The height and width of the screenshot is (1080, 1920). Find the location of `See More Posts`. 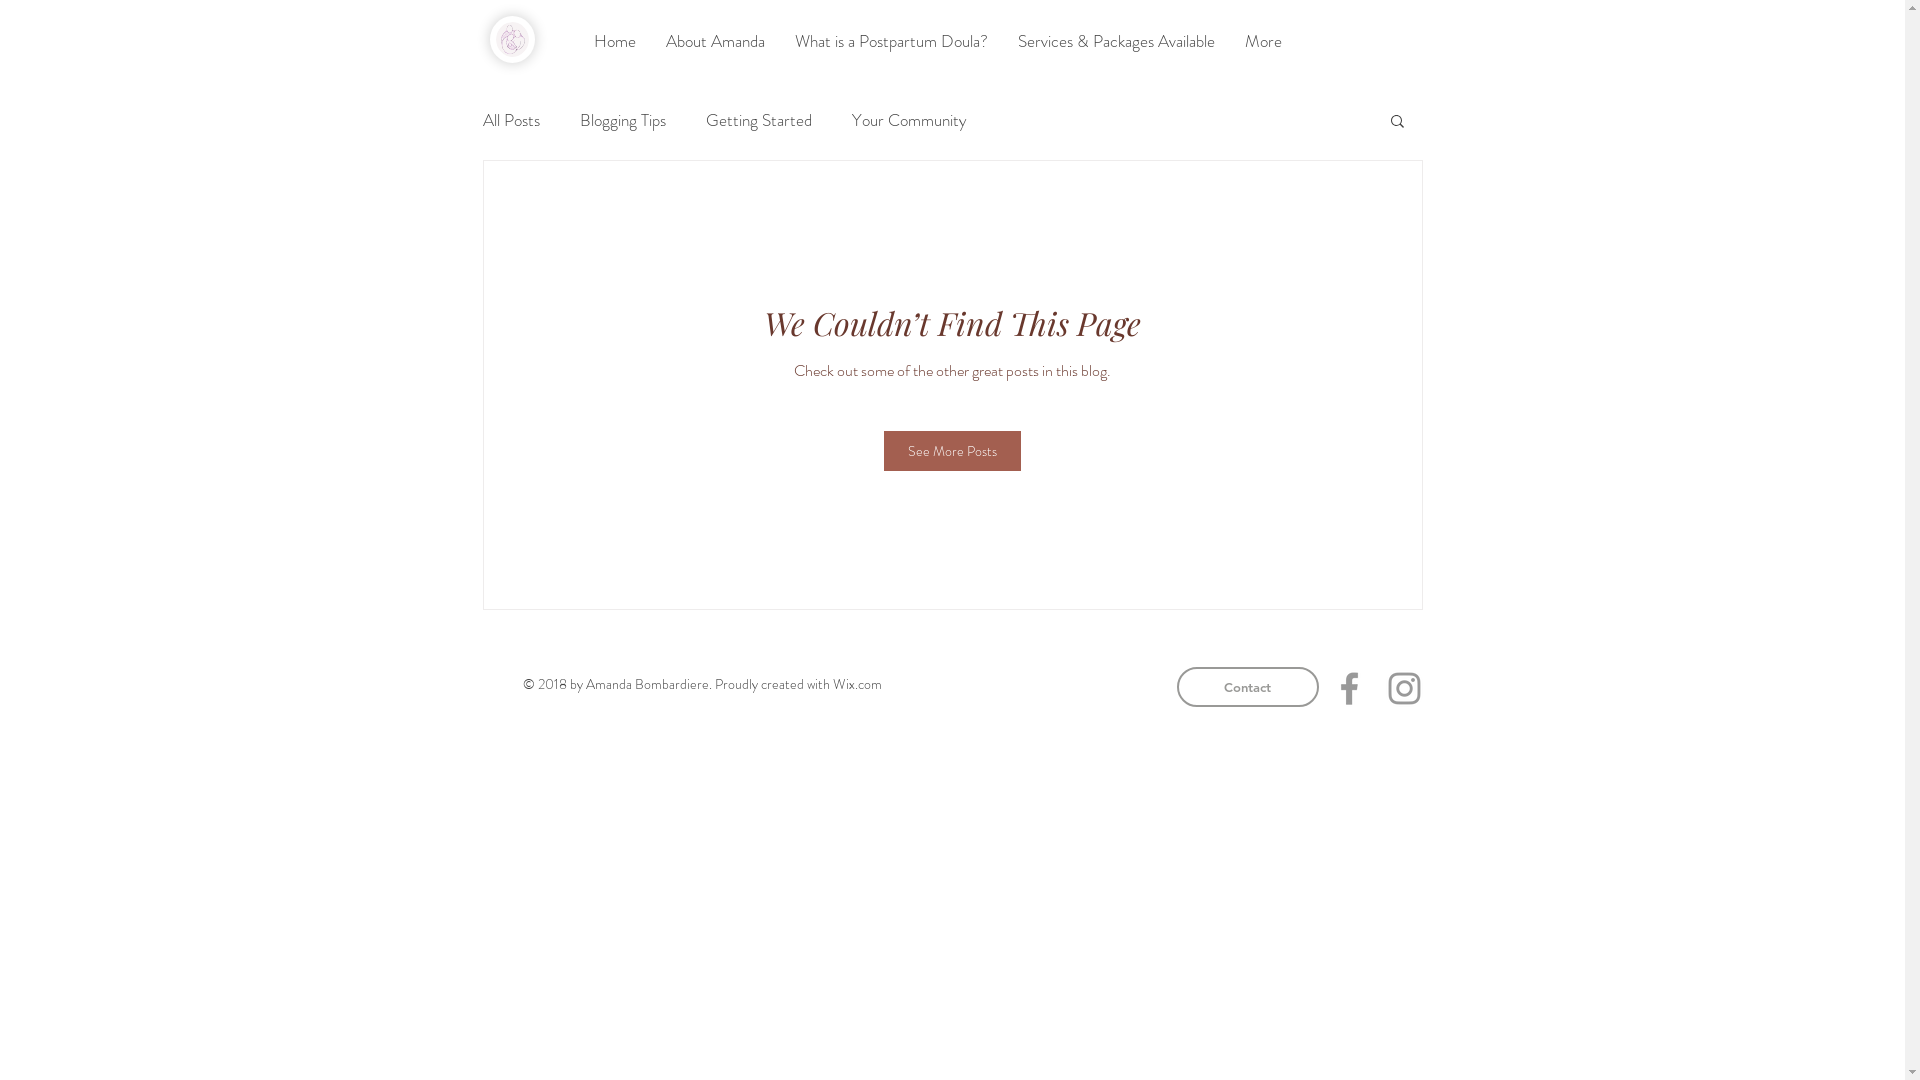

See More Posts is located at coordinates (952, 451).